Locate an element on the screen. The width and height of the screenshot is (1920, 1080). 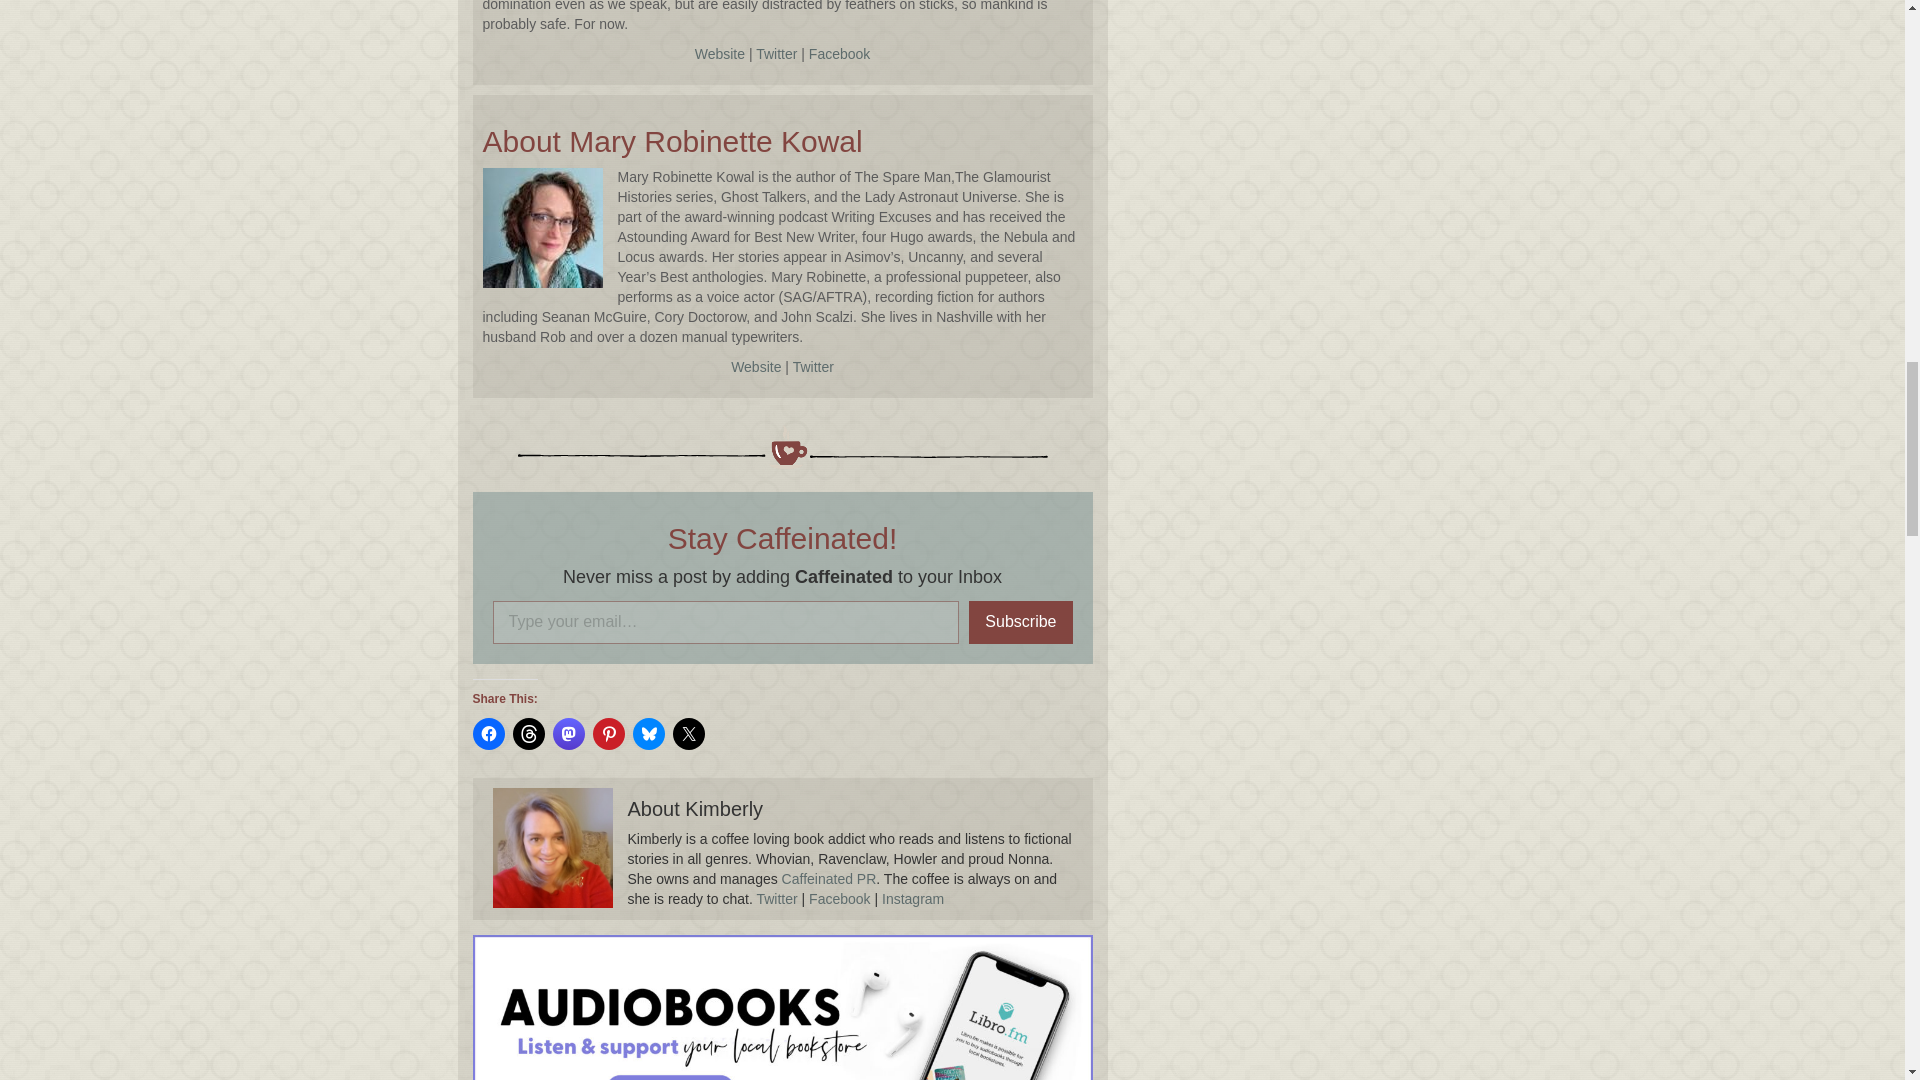
Click to share on Threads is located at coordinates (528, 734).